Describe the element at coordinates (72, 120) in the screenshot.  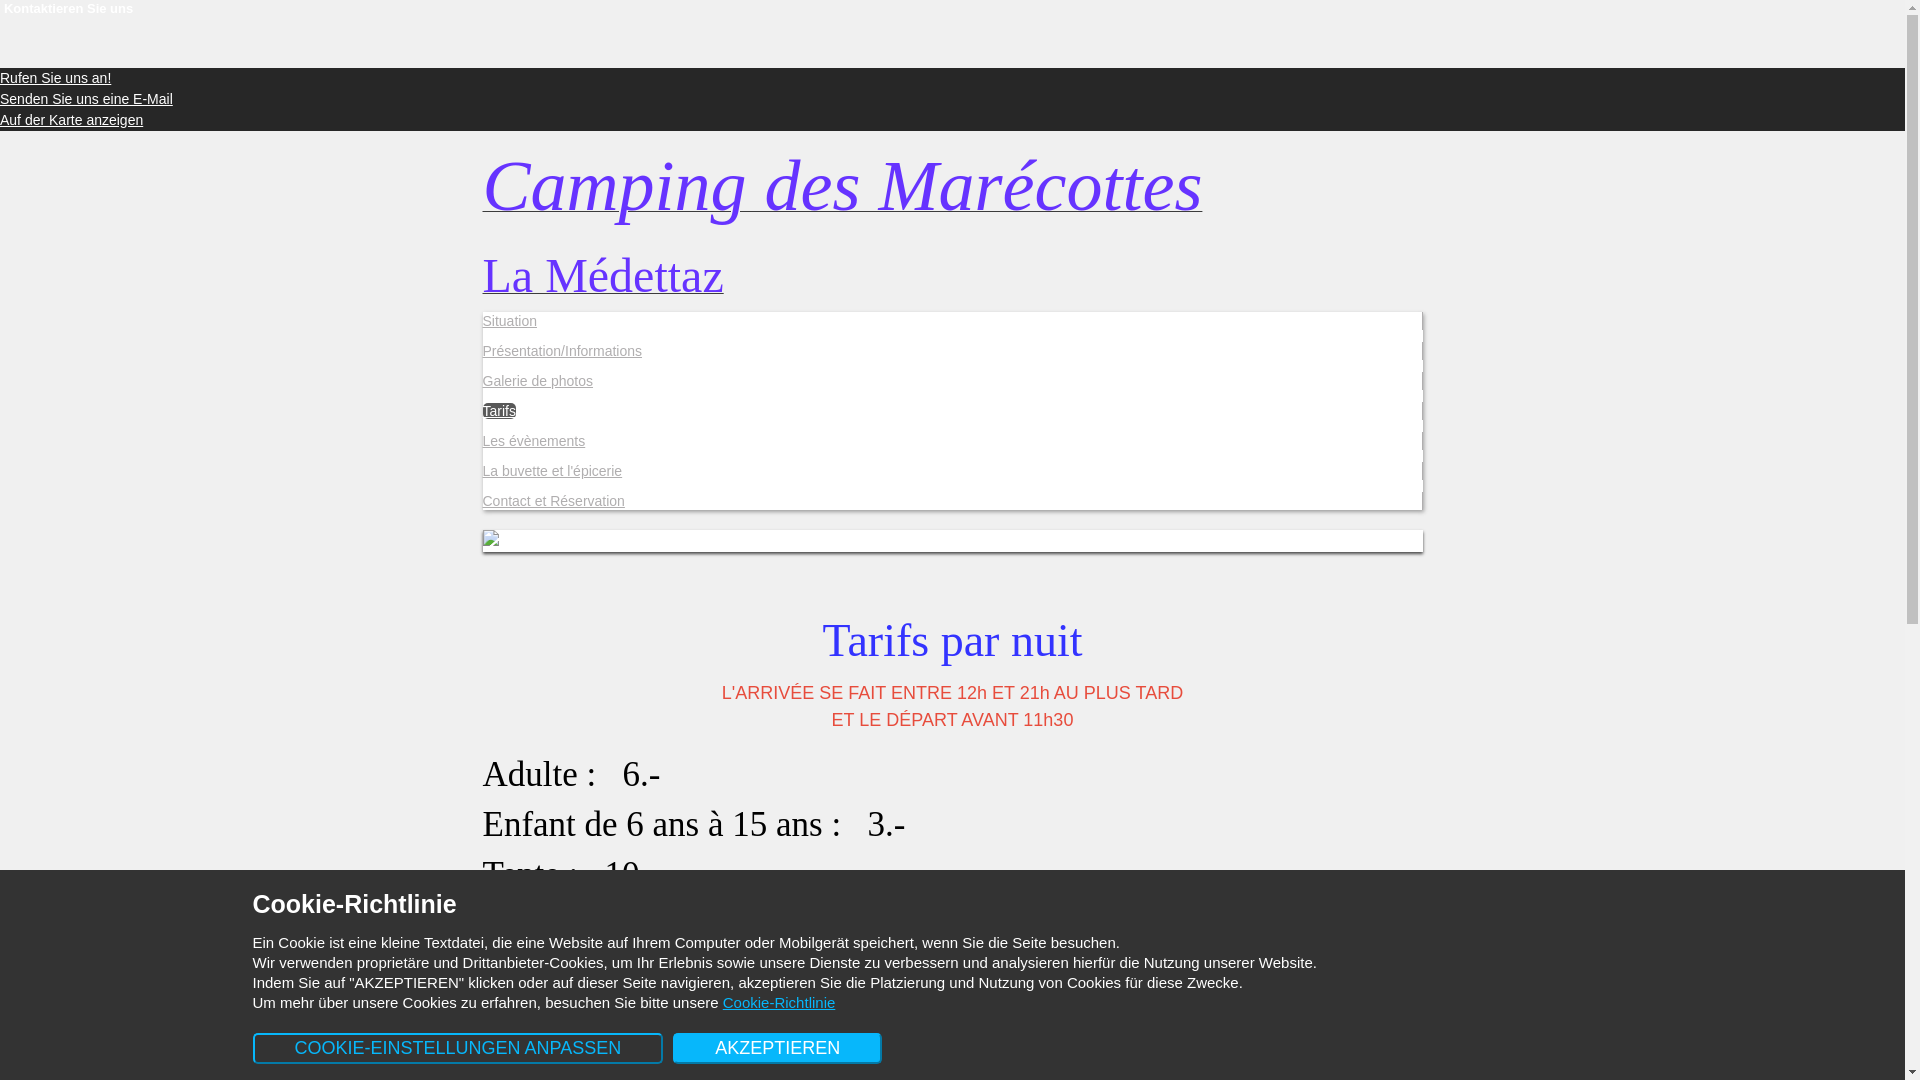
I see `Auf der Karte anzeigen` at that location.